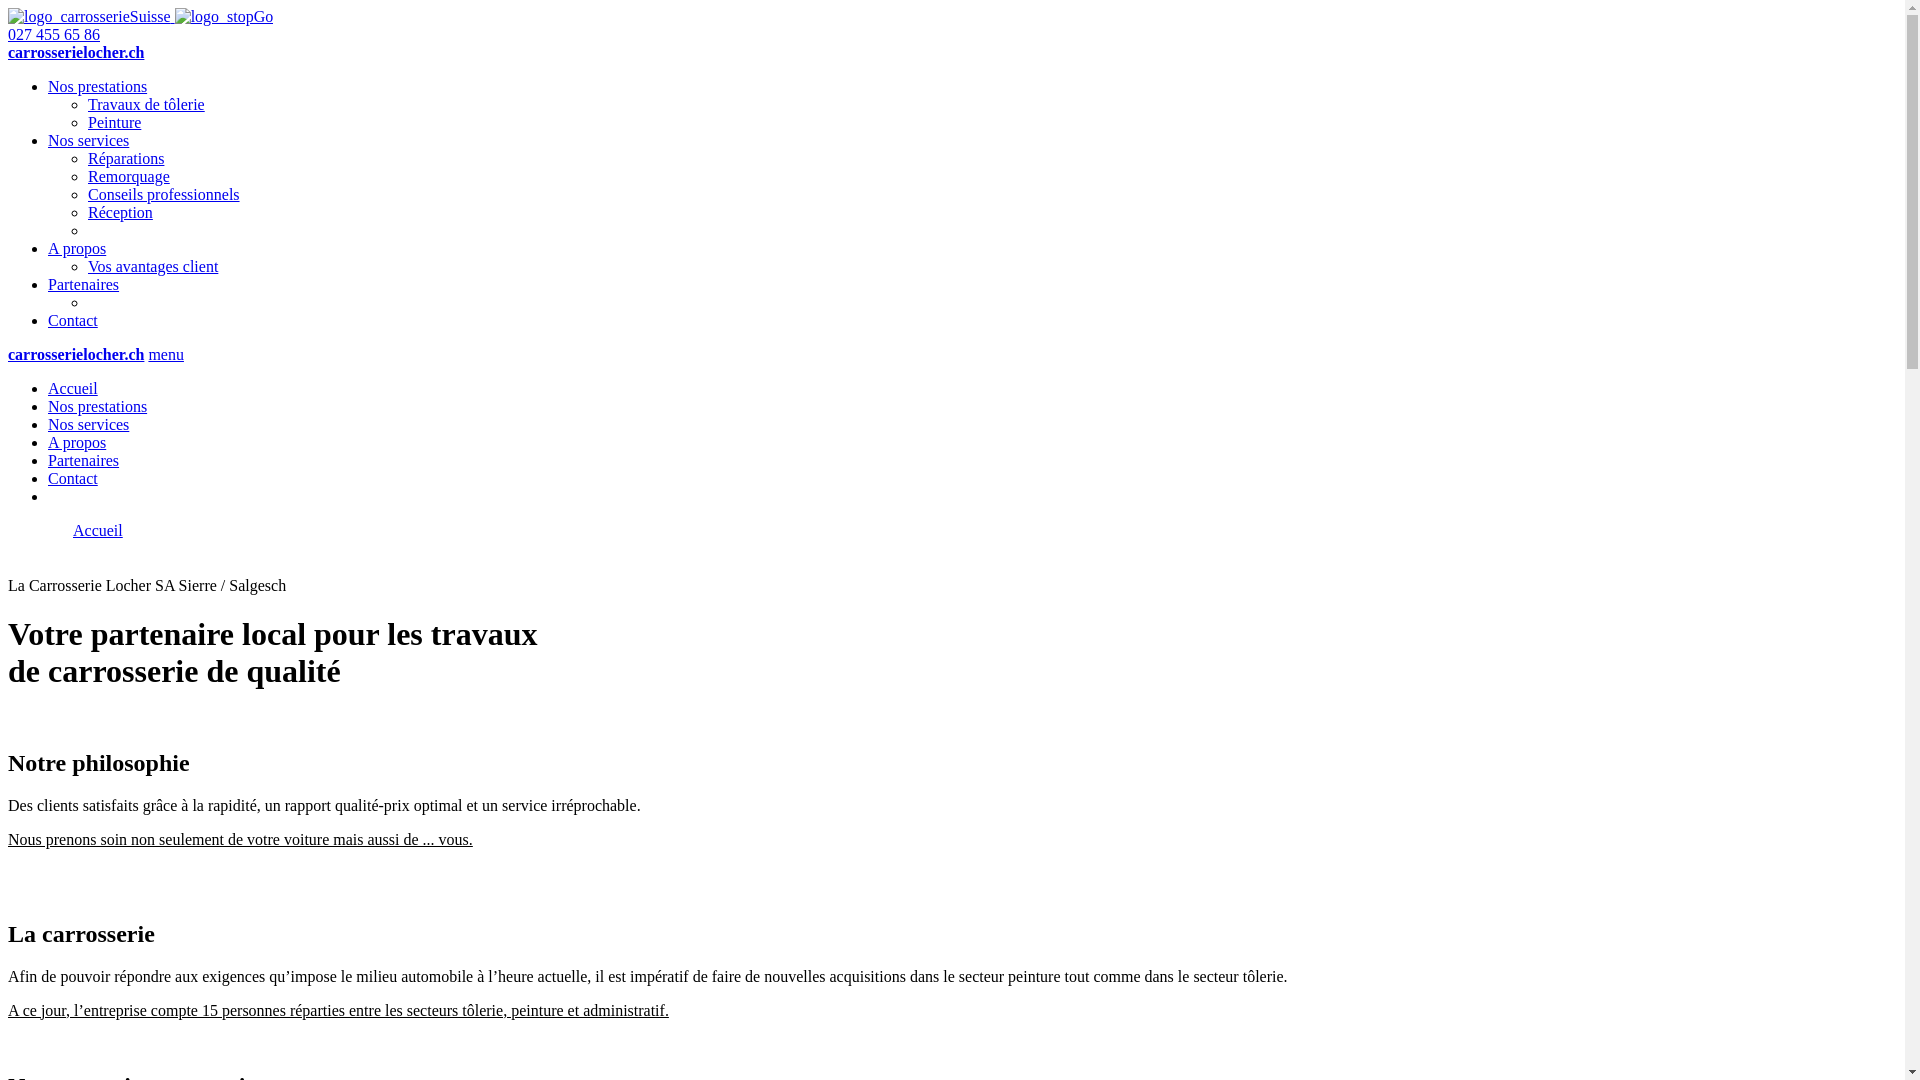  What do you see at coordinates (65, 530) in the screenshot?
I see `Accueil
-
Accueil` at bounding box center [65, 530].